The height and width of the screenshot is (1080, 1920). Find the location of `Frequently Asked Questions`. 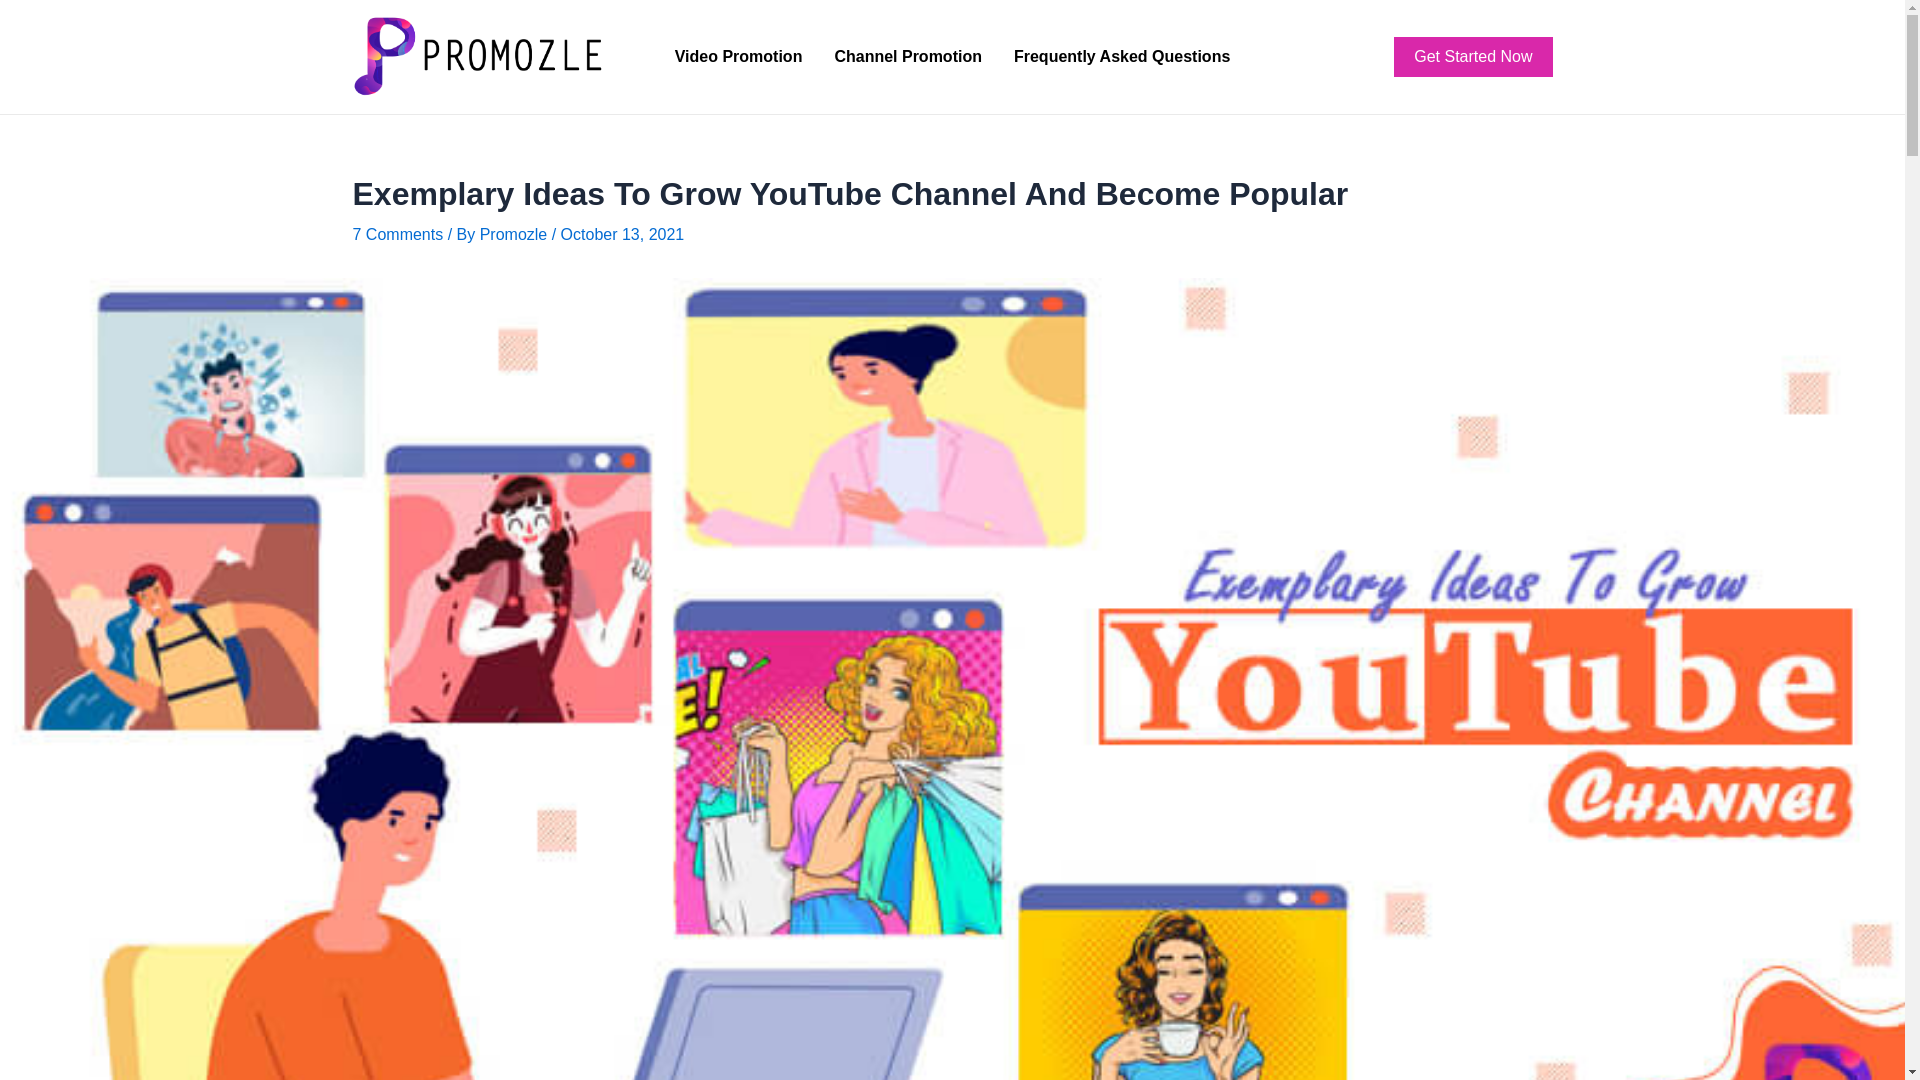

Frequently Asked Questions is located at coordinates (1122, 57).